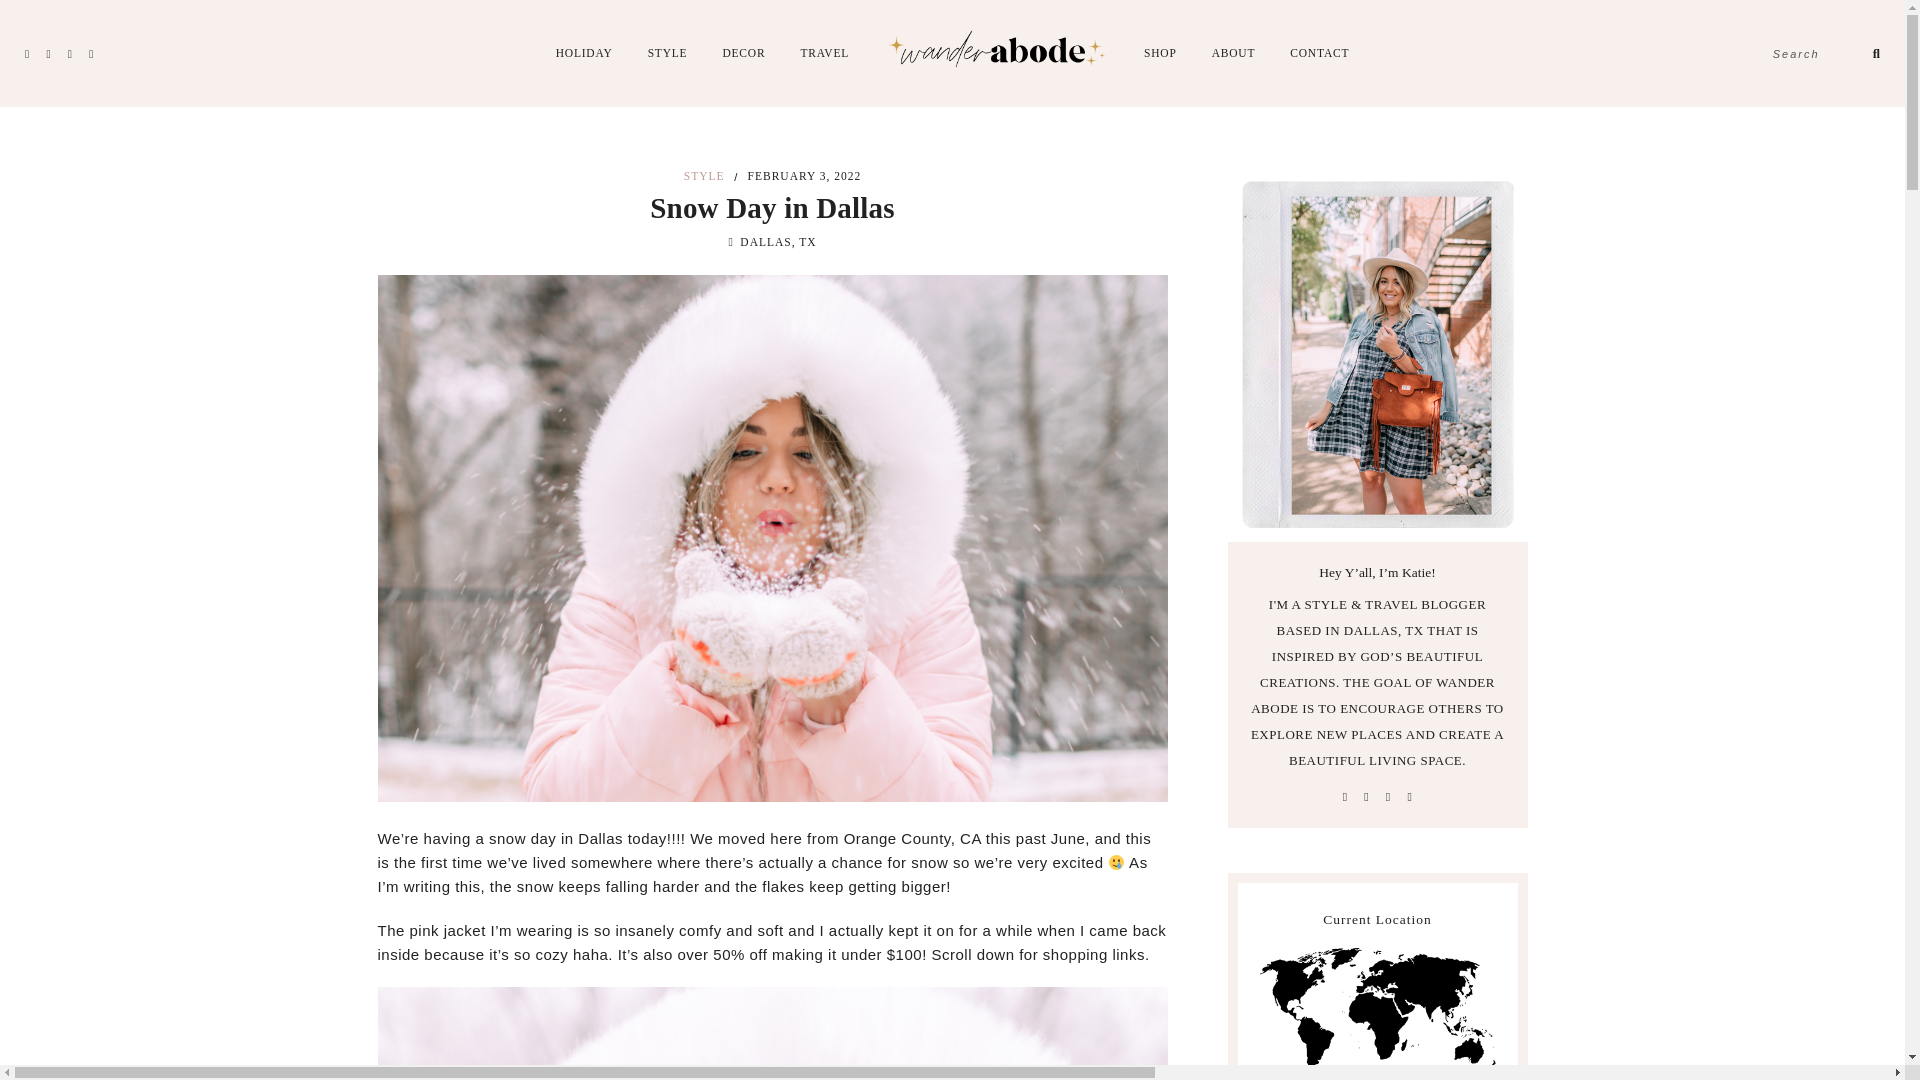 This screenshot has width=1920, height=1080. What do you see at coordinates (584, 53) in the screenshot?
I see `HOLIDAY` at bounding box center [584, 53].